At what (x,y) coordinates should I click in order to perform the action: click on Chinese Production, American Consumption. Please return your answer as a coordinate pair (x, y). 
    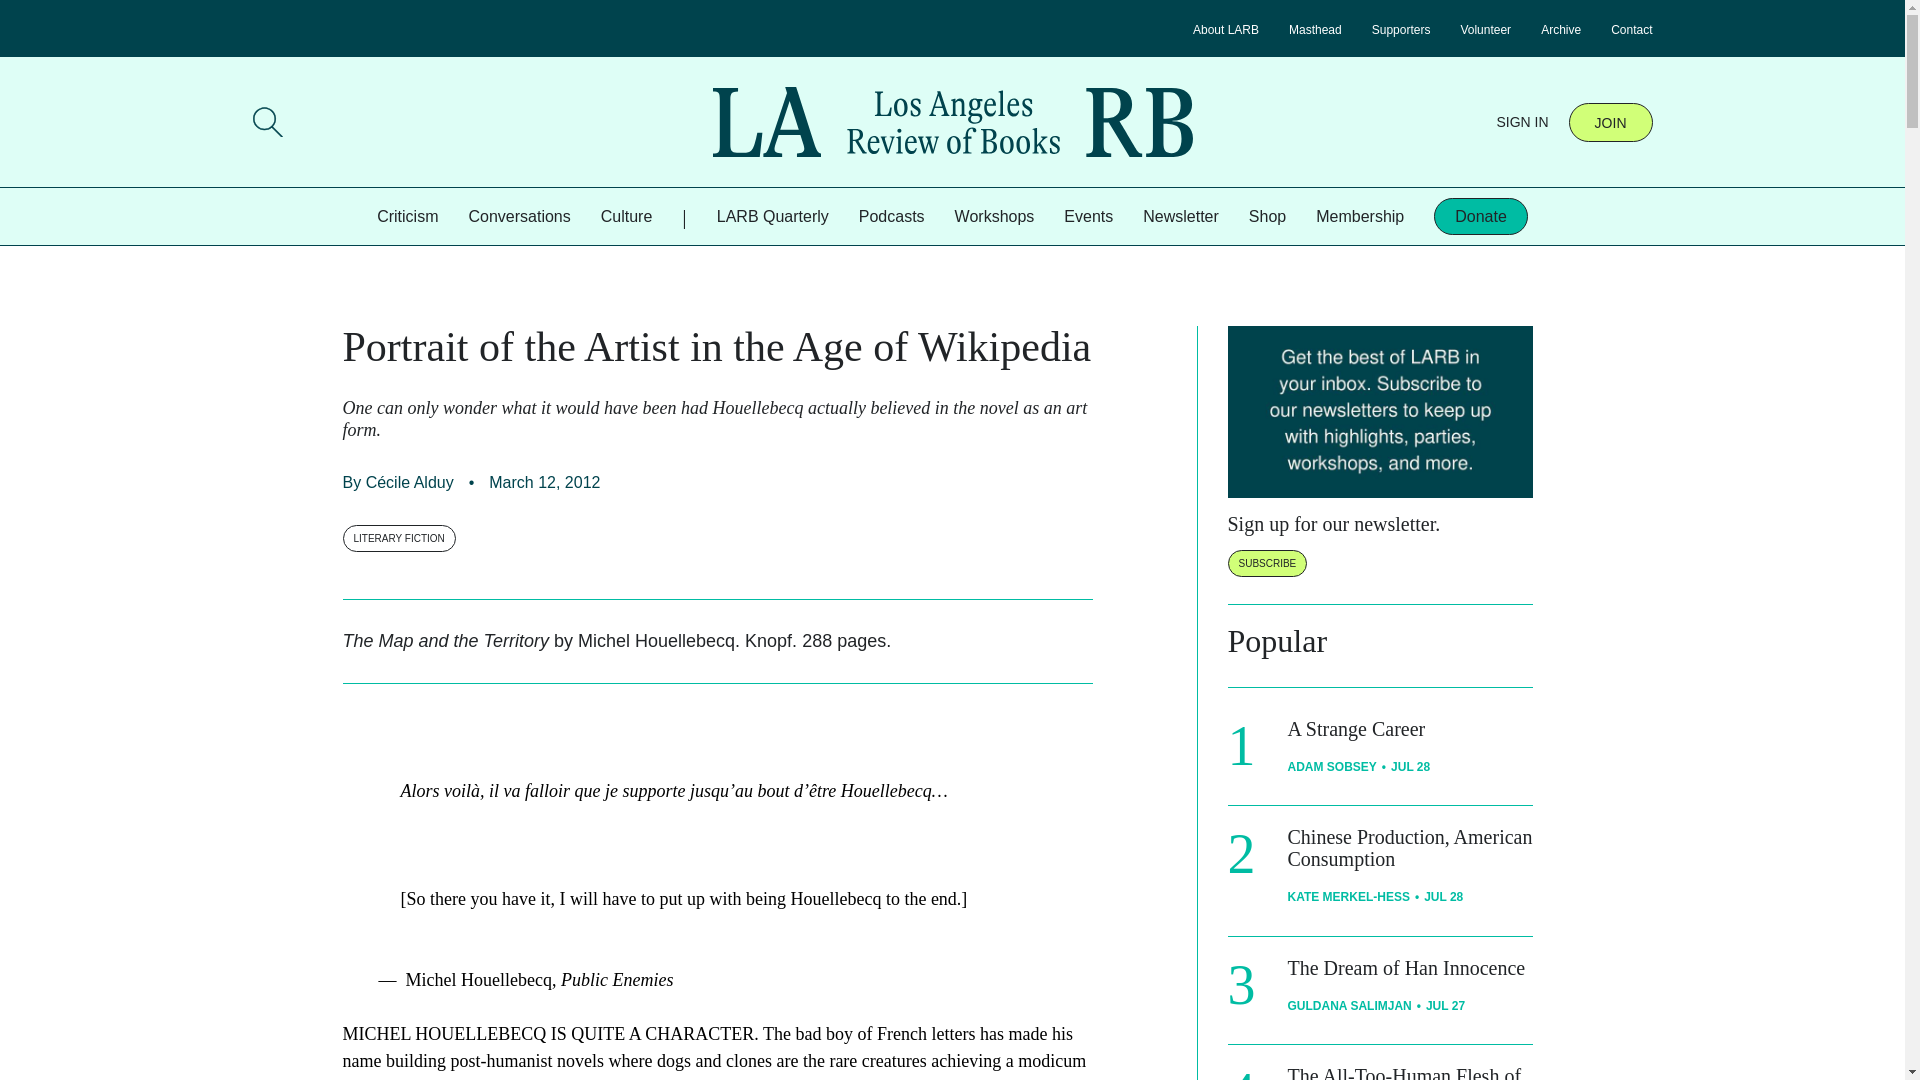
    Looking at the image, I should click on (1410, 848).